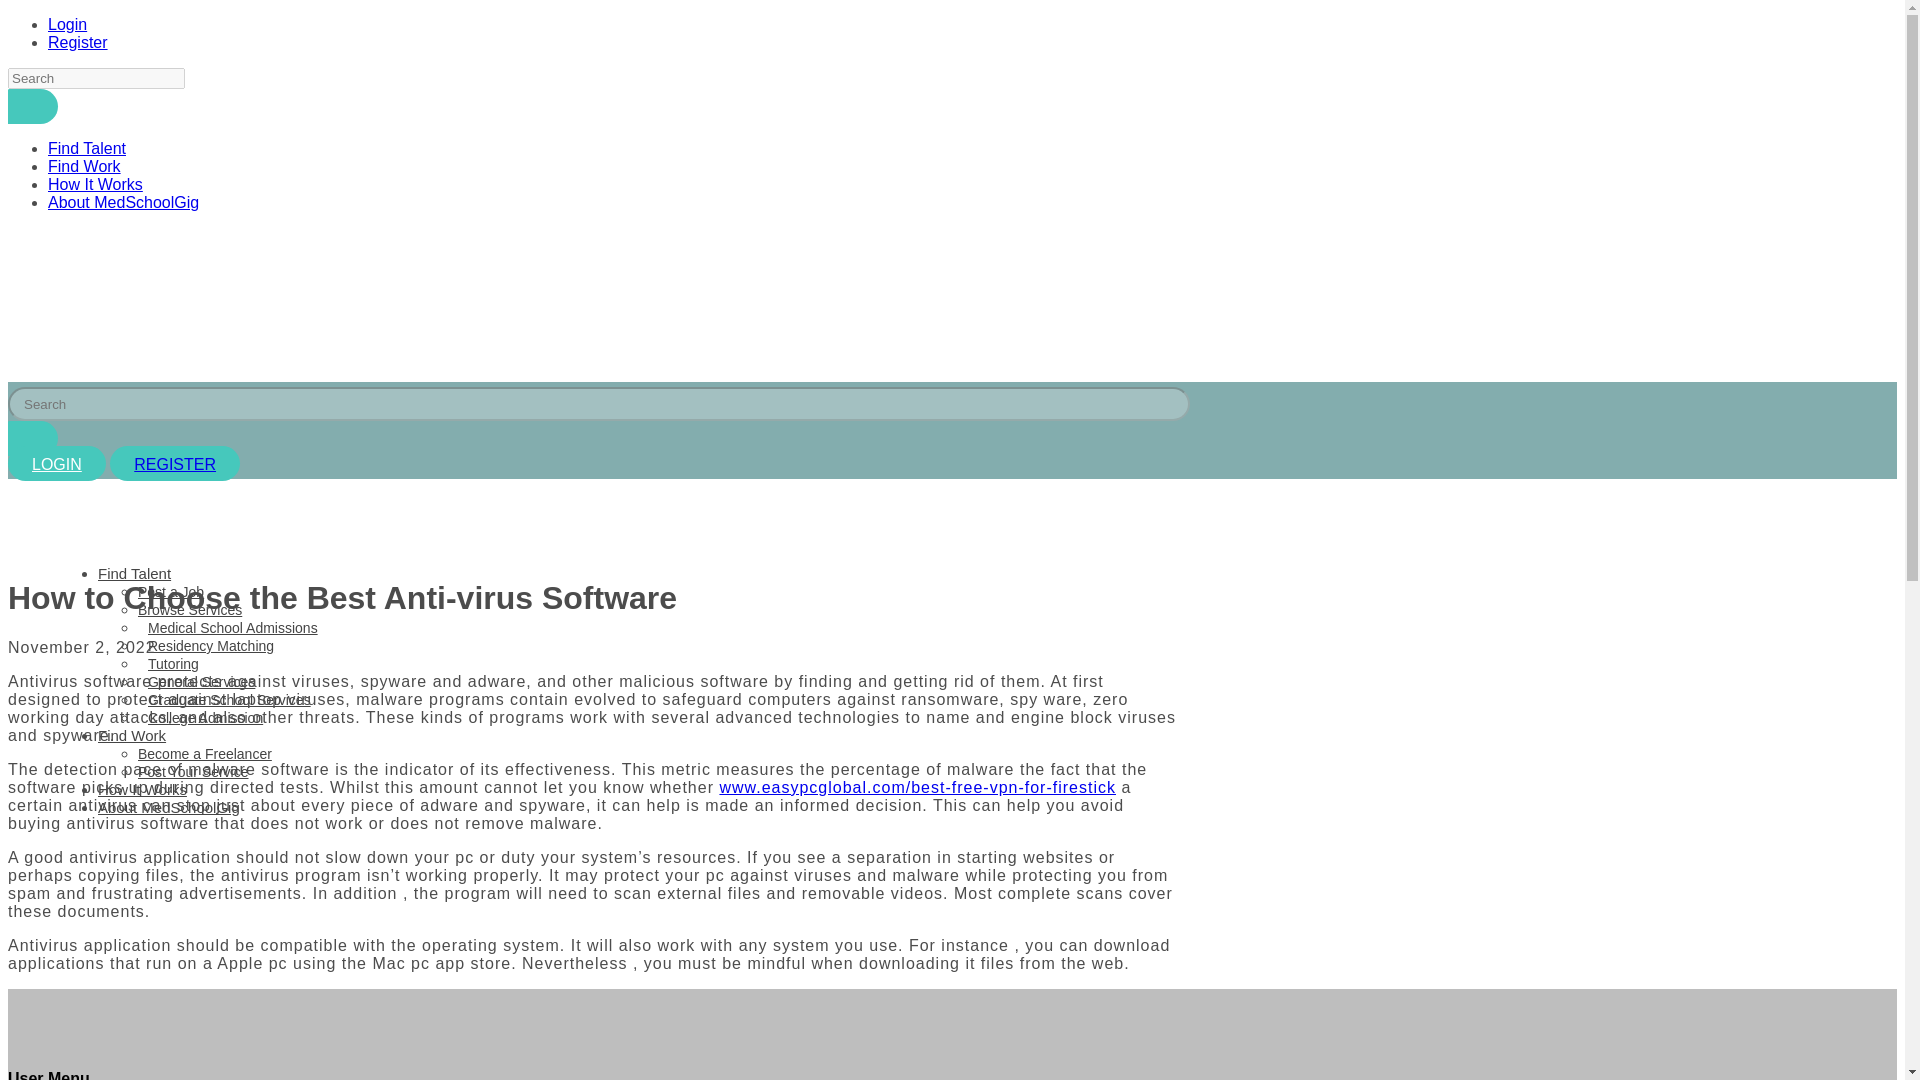  What do you see at coordinates (174, 464) in the screenshot?
I see `REGISTER` at bounding box center [174, 464].